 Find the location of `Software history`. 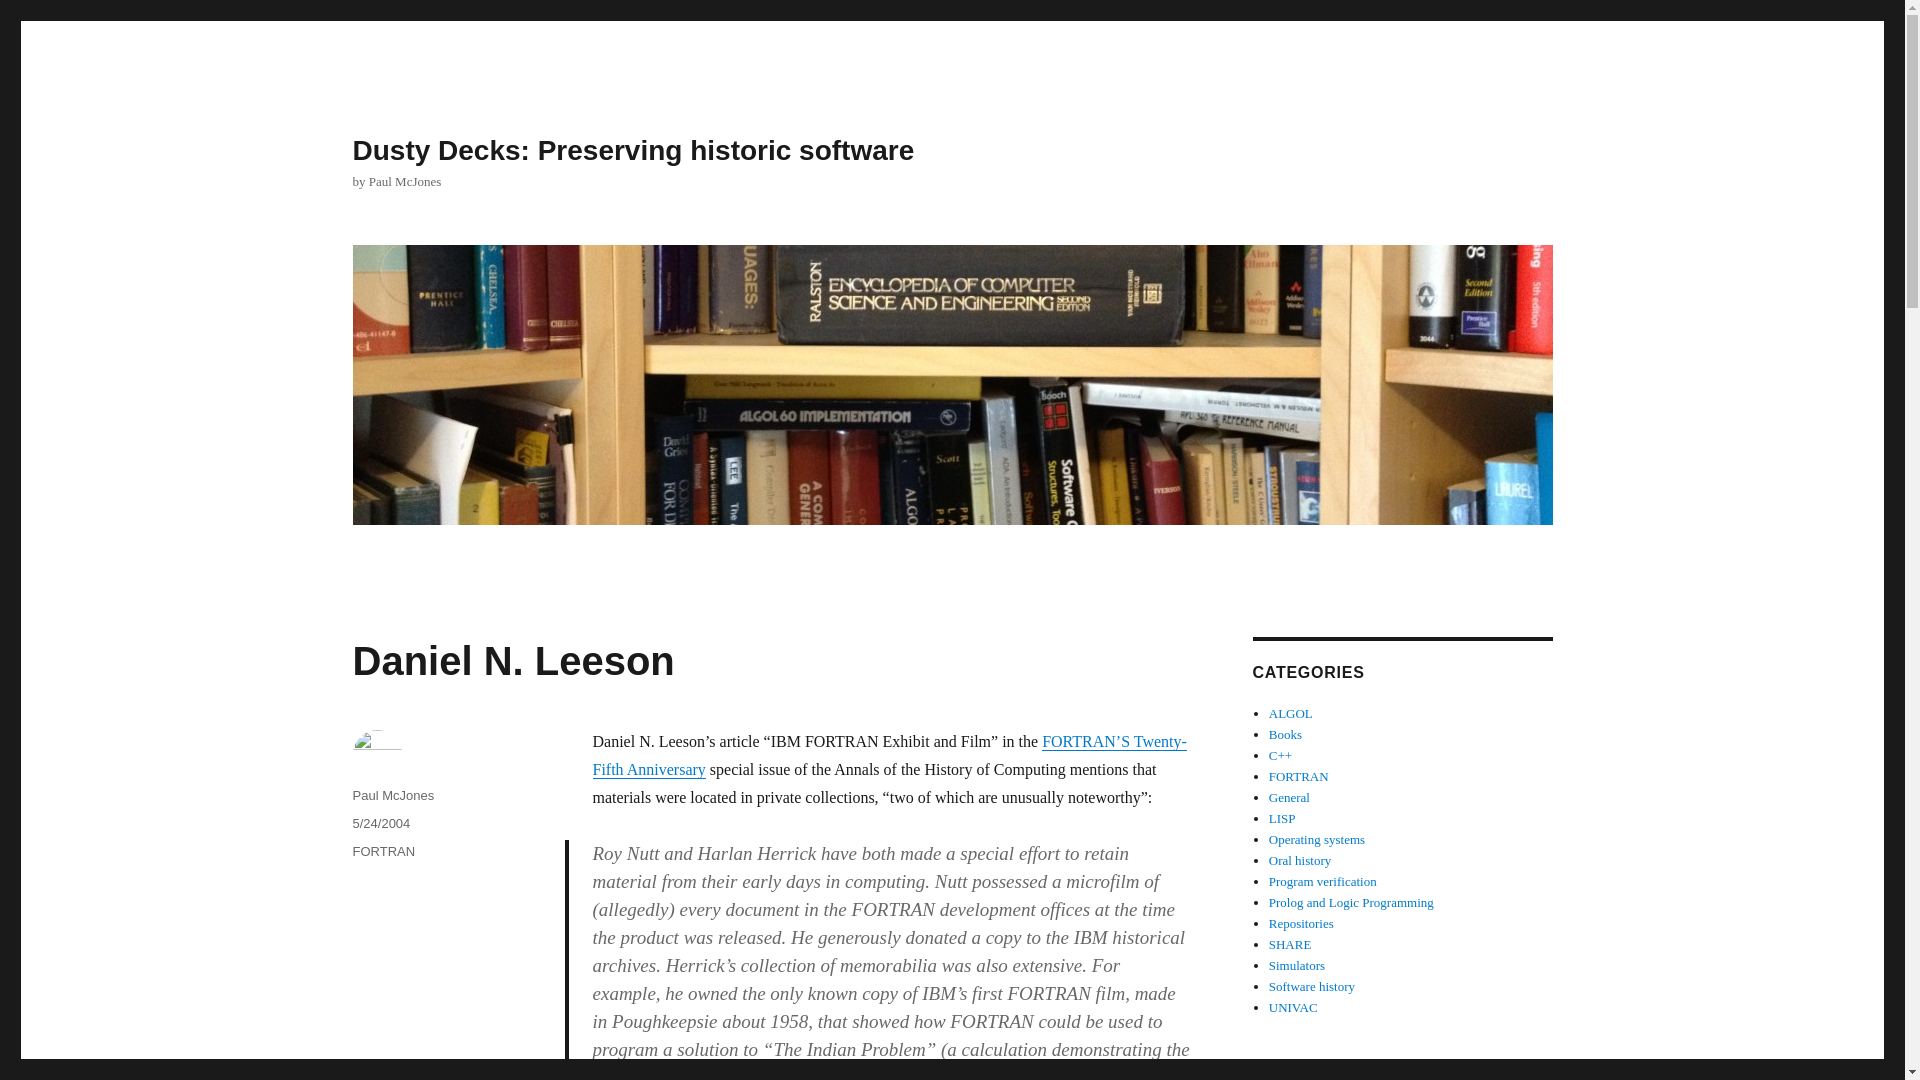

Software history is located at coordinates (1312, 986).